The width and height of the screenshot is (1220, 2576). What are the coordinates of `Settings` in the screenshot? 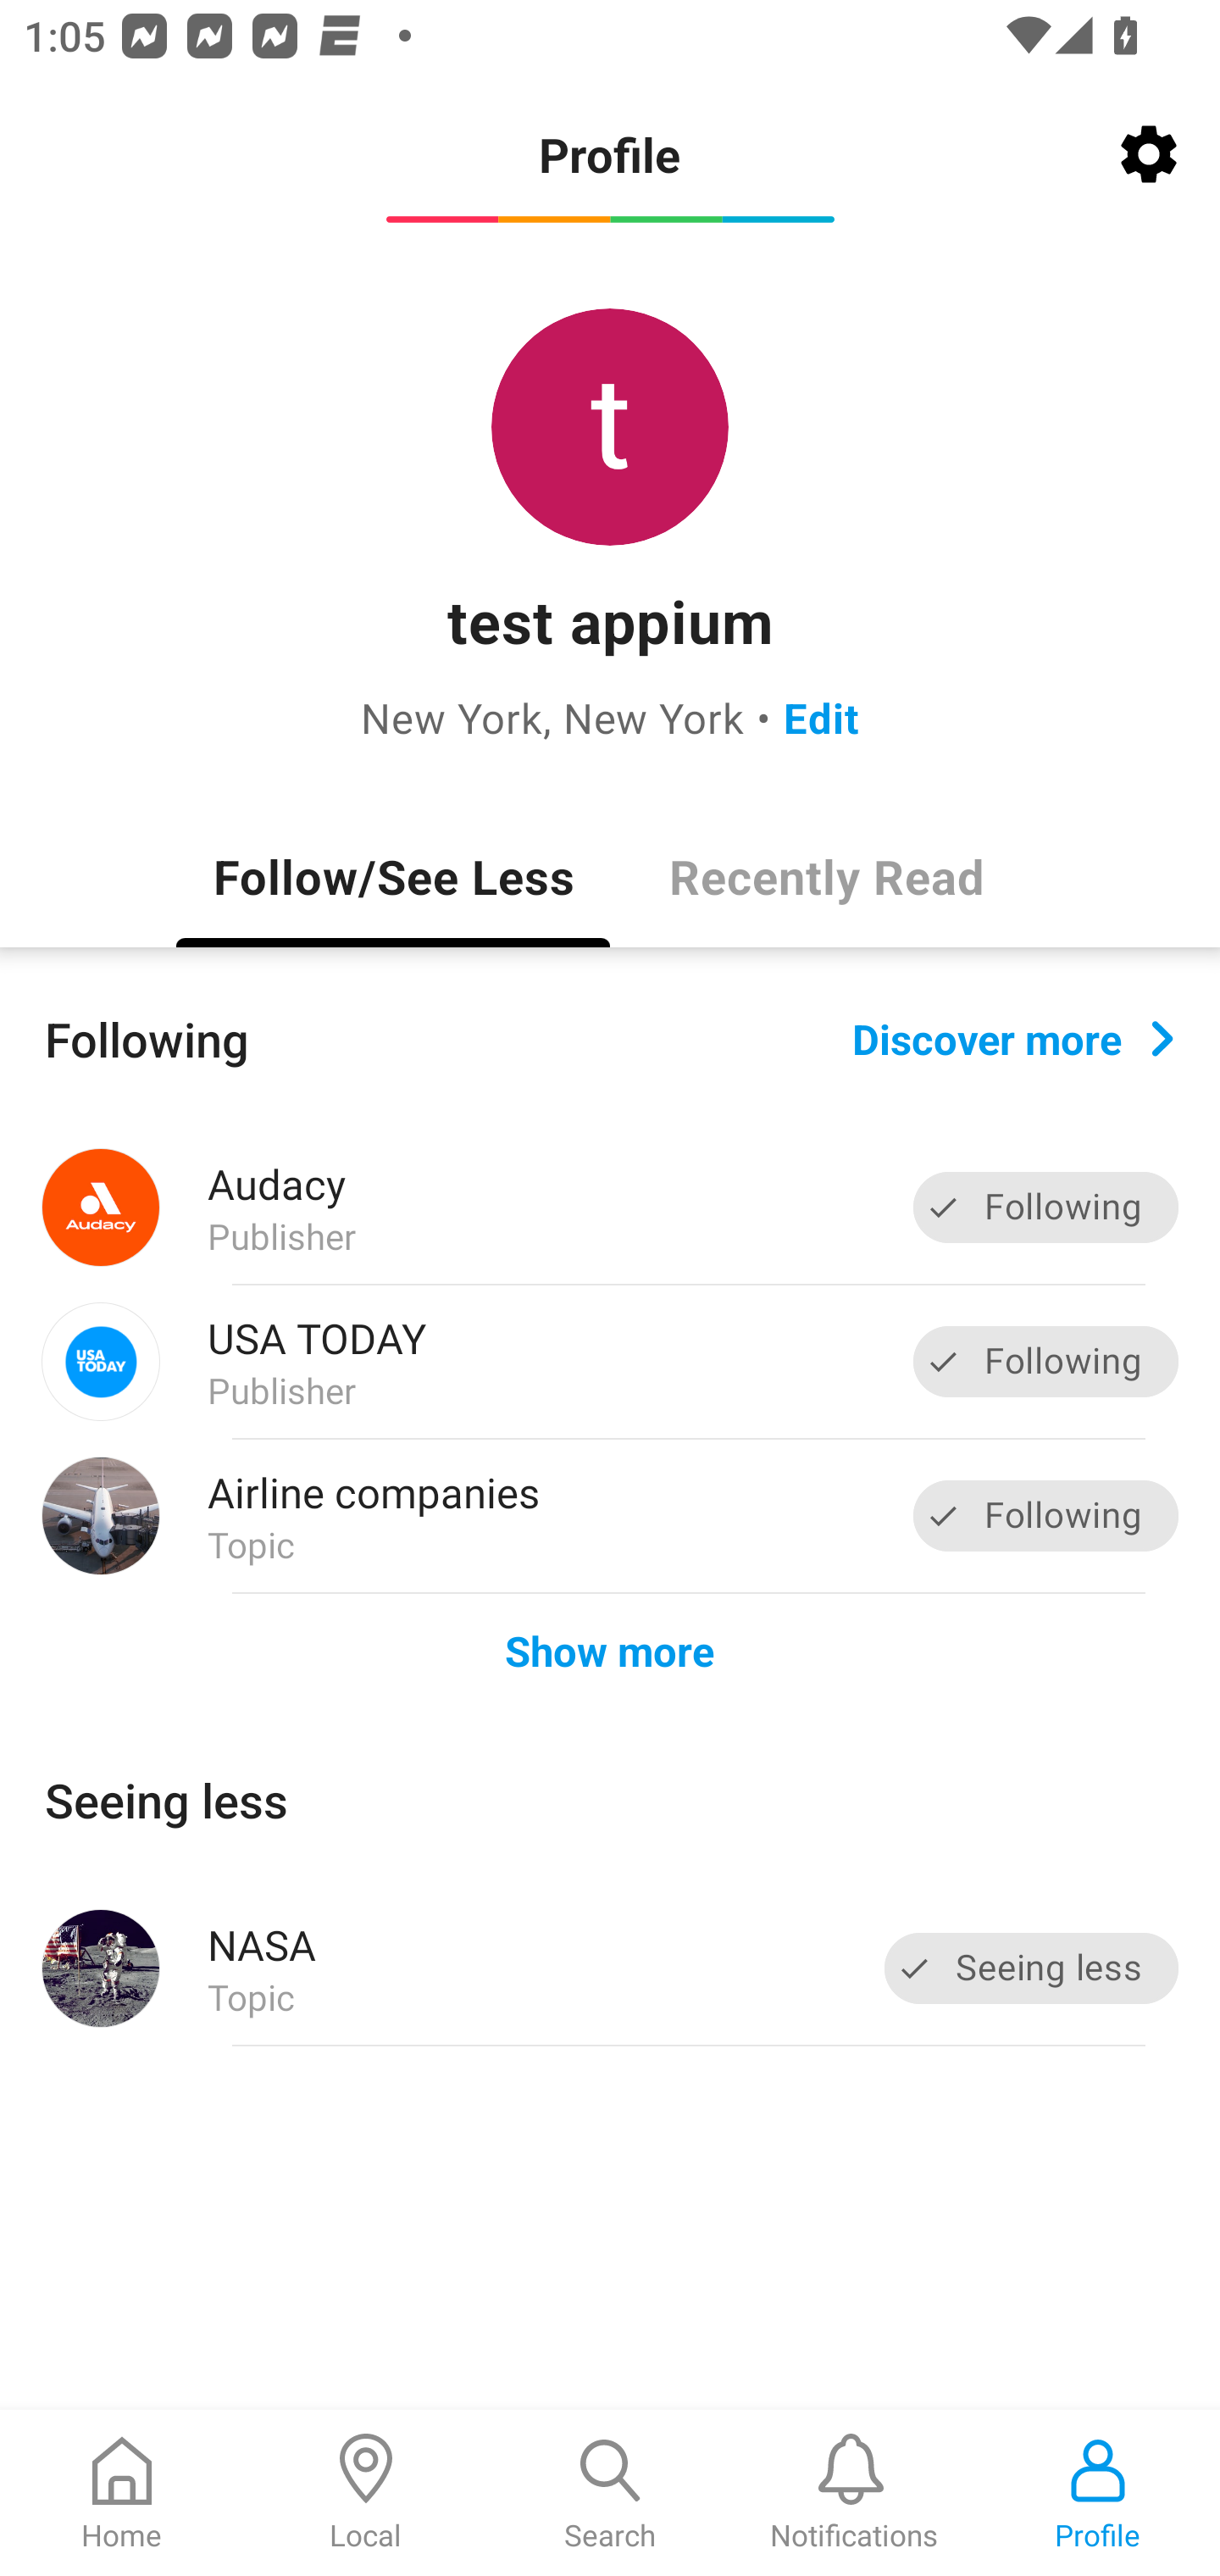 It's located at (1149, 154).